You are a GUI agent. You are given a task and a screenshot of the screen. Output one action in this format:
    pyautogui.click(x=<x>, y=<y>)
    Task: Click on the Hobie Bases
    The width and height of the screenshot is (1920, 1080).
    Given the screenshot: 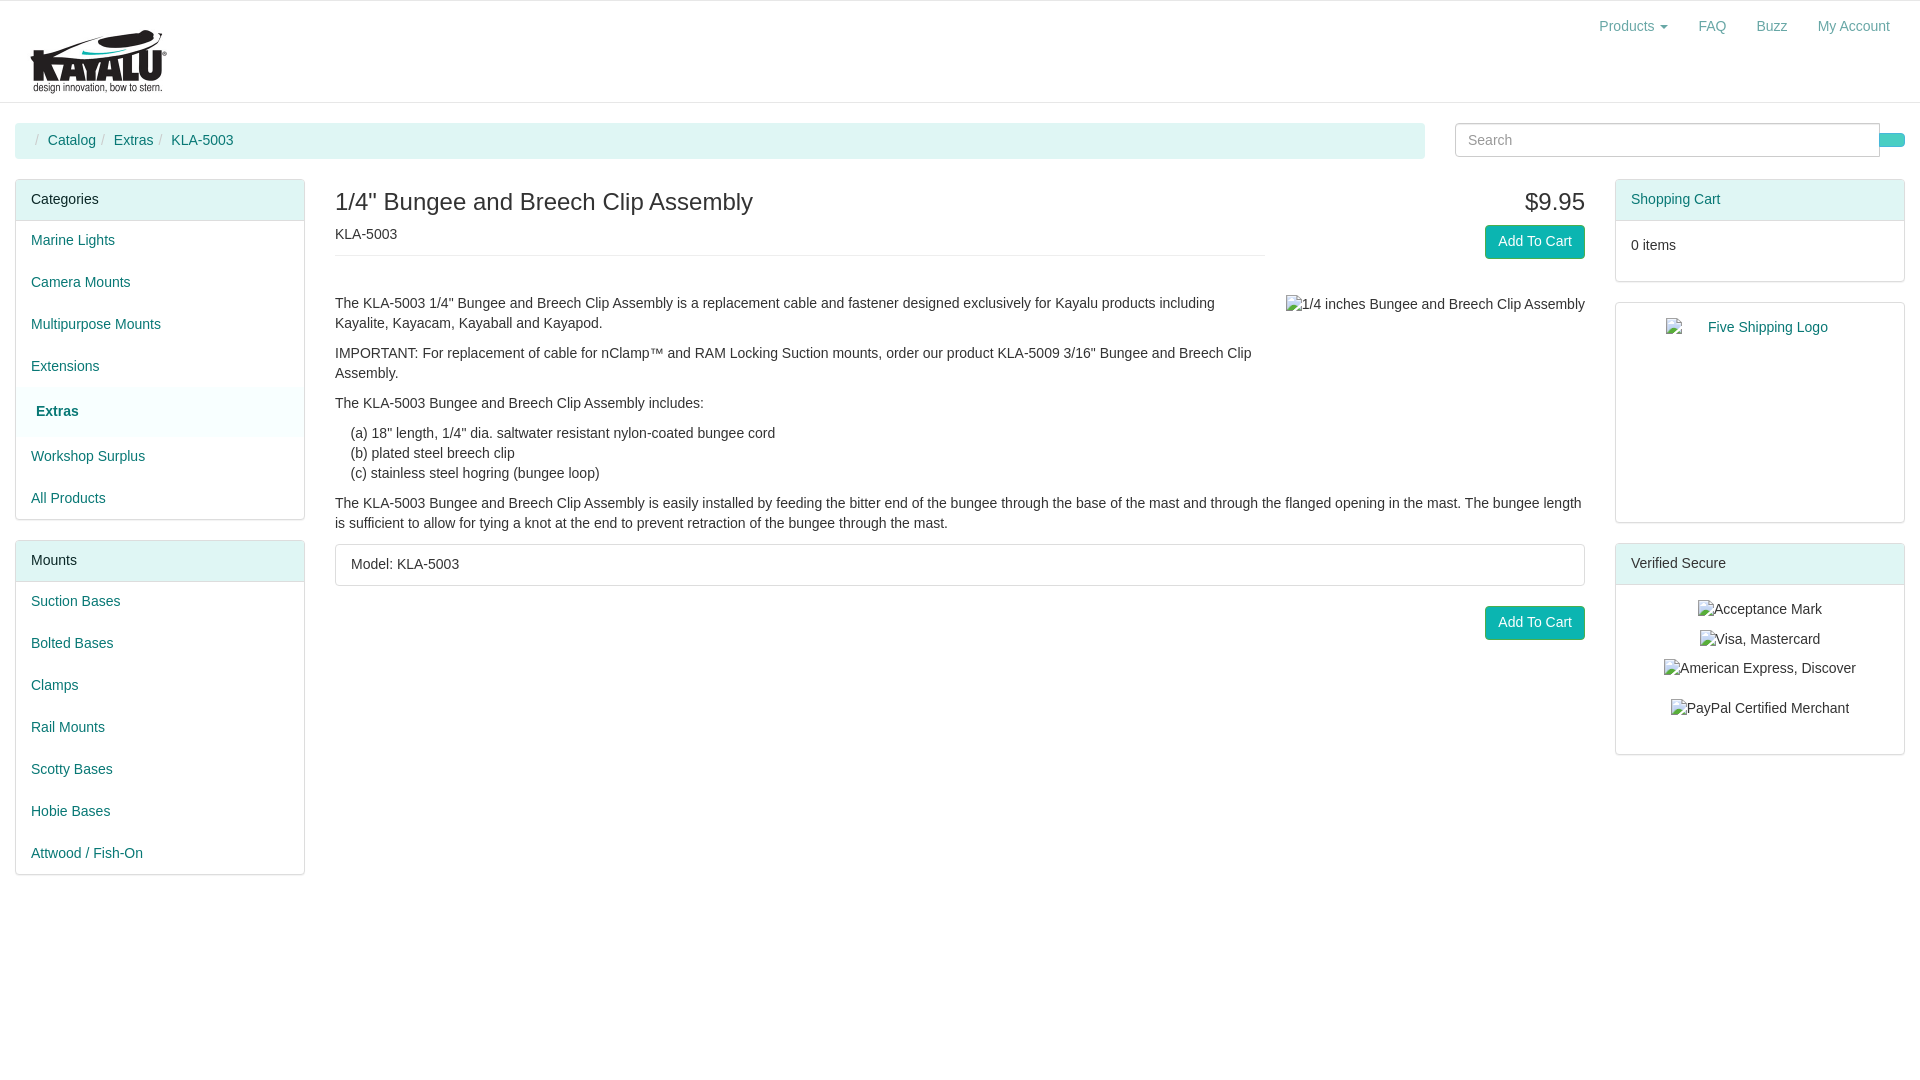 What is the action you would take?
    pyautogui.click(x=159, y=811)
    